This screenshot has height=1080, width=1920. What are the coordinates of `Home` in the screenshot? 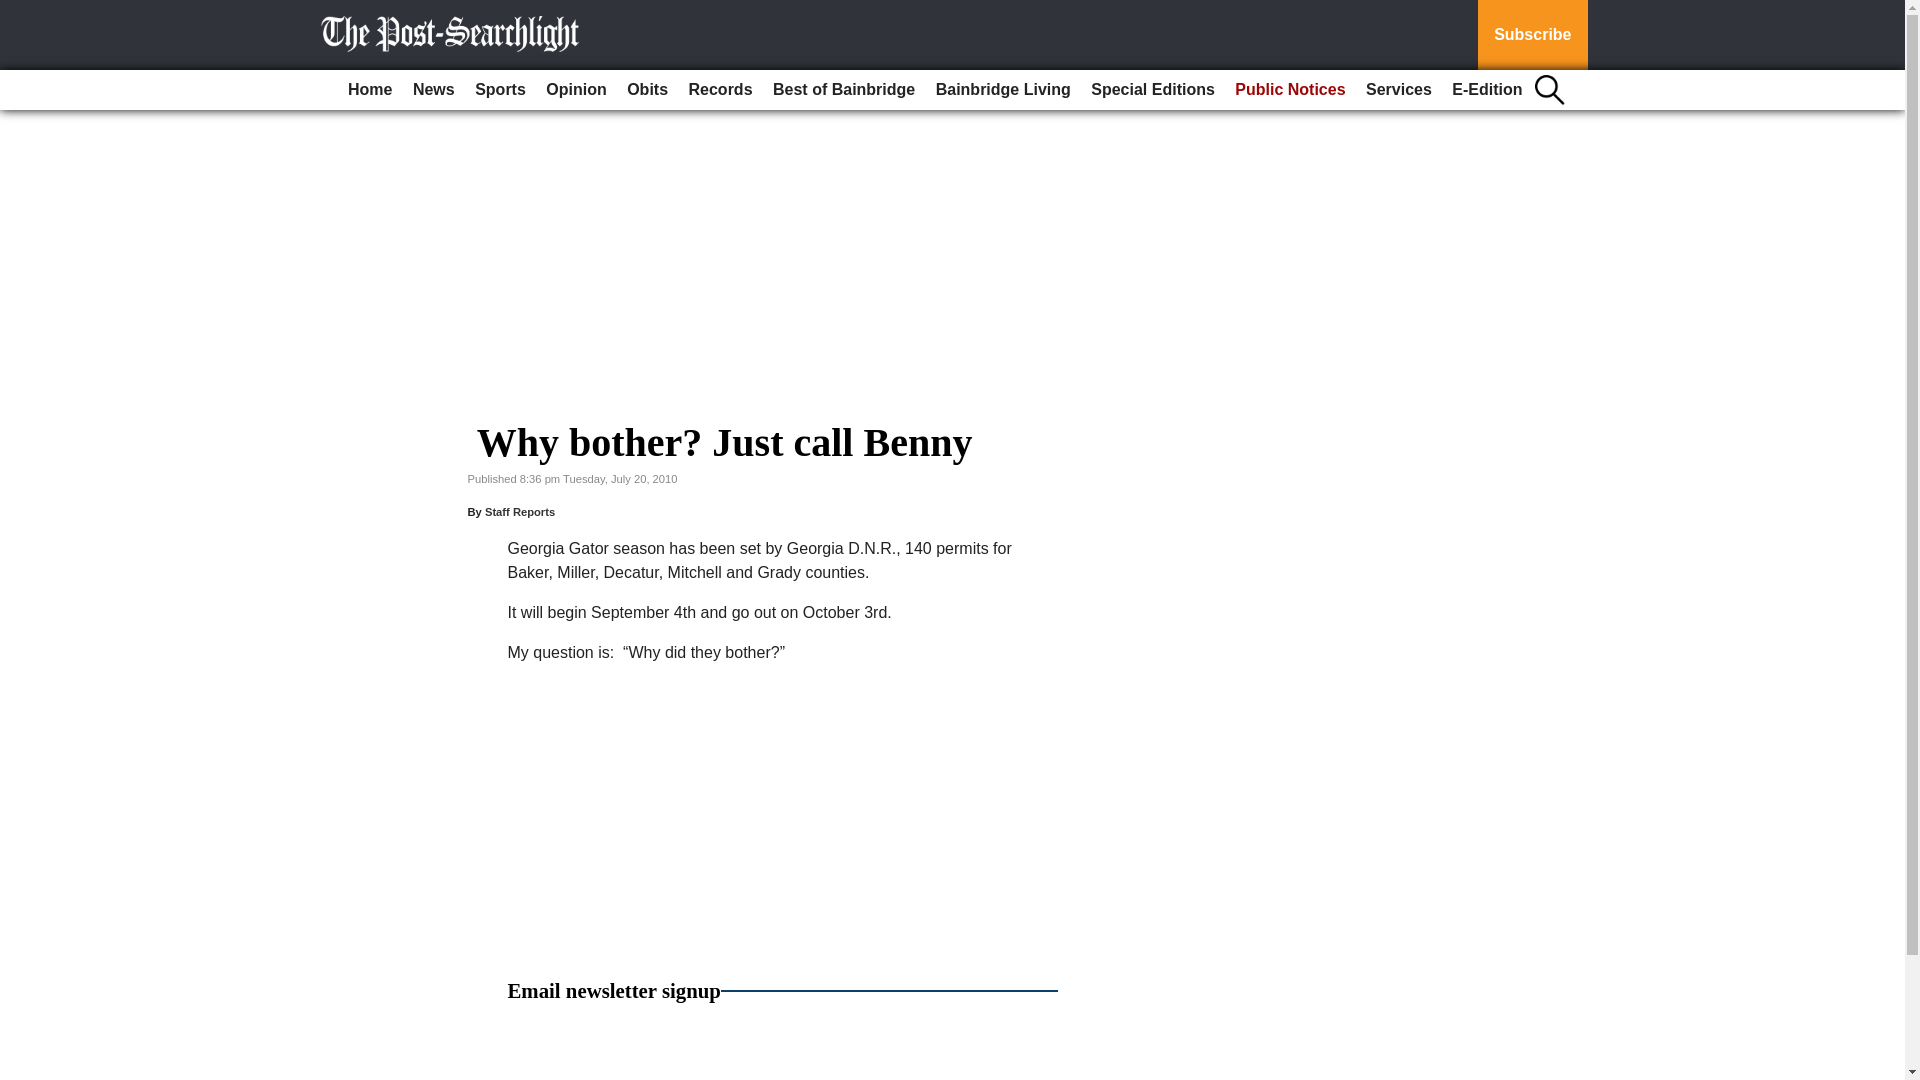 It's located at (369, 90).